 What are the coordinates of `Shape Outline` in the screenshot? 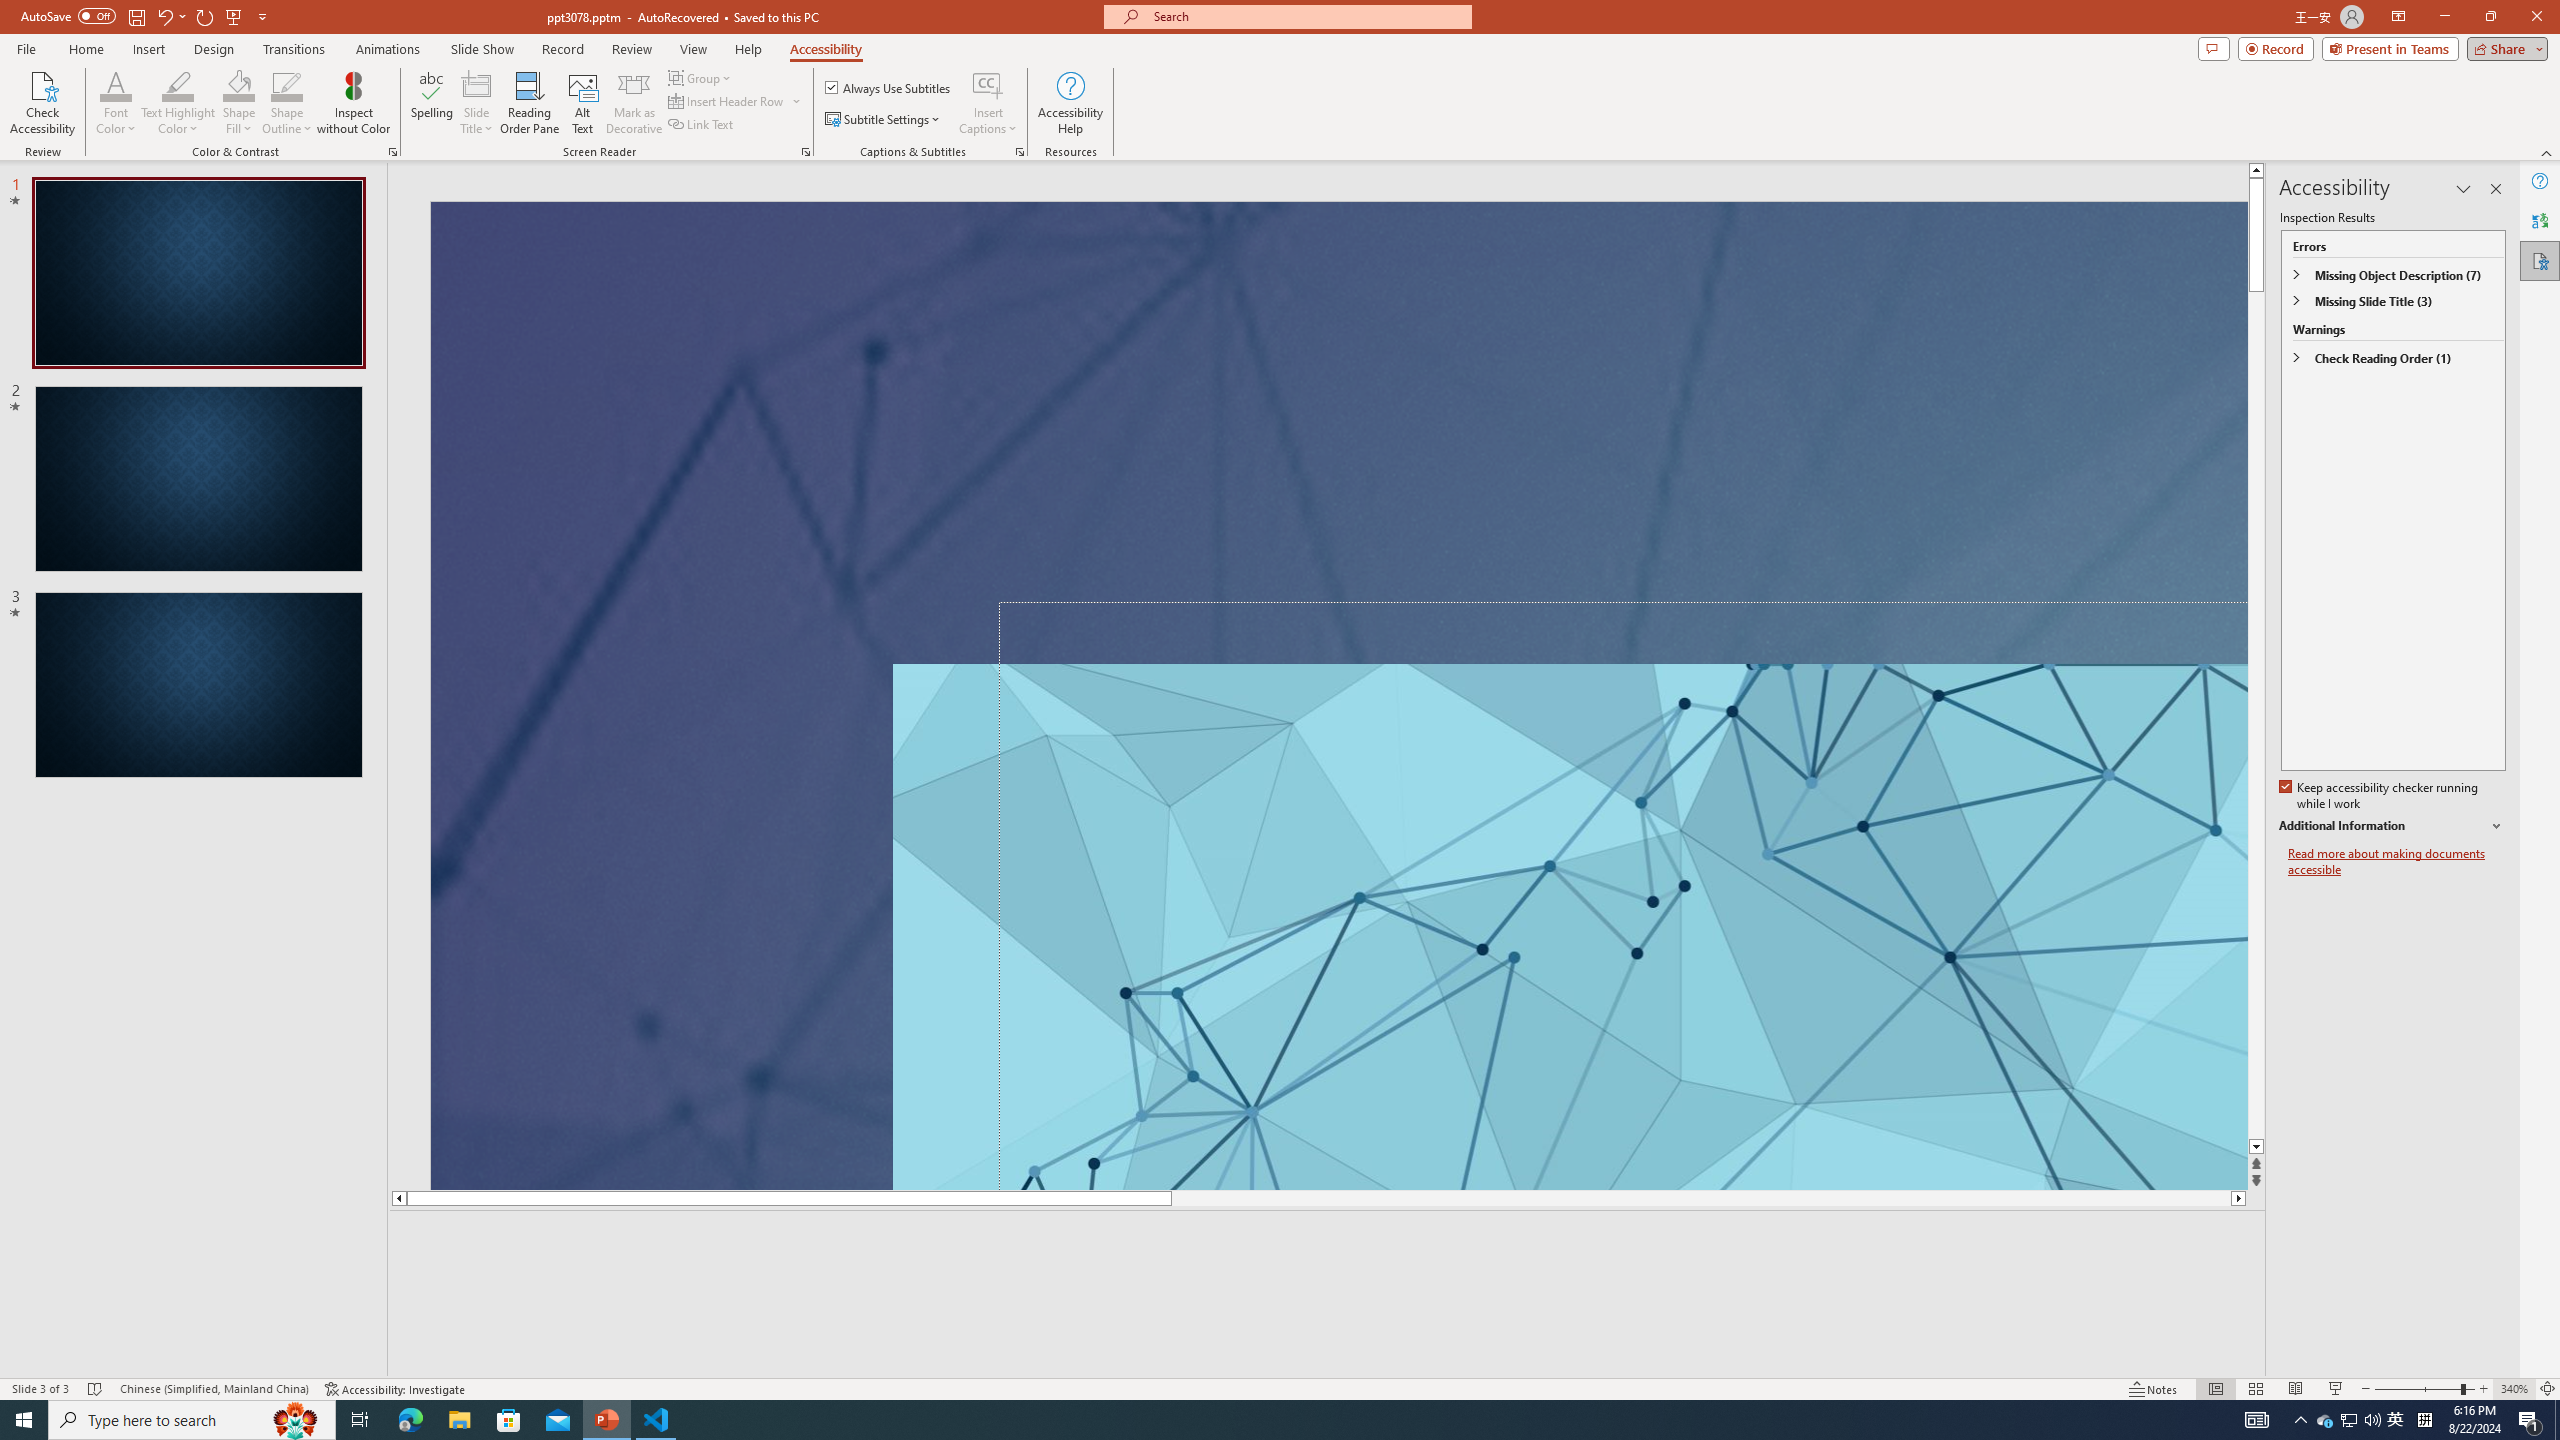 It's located at (288, 85).